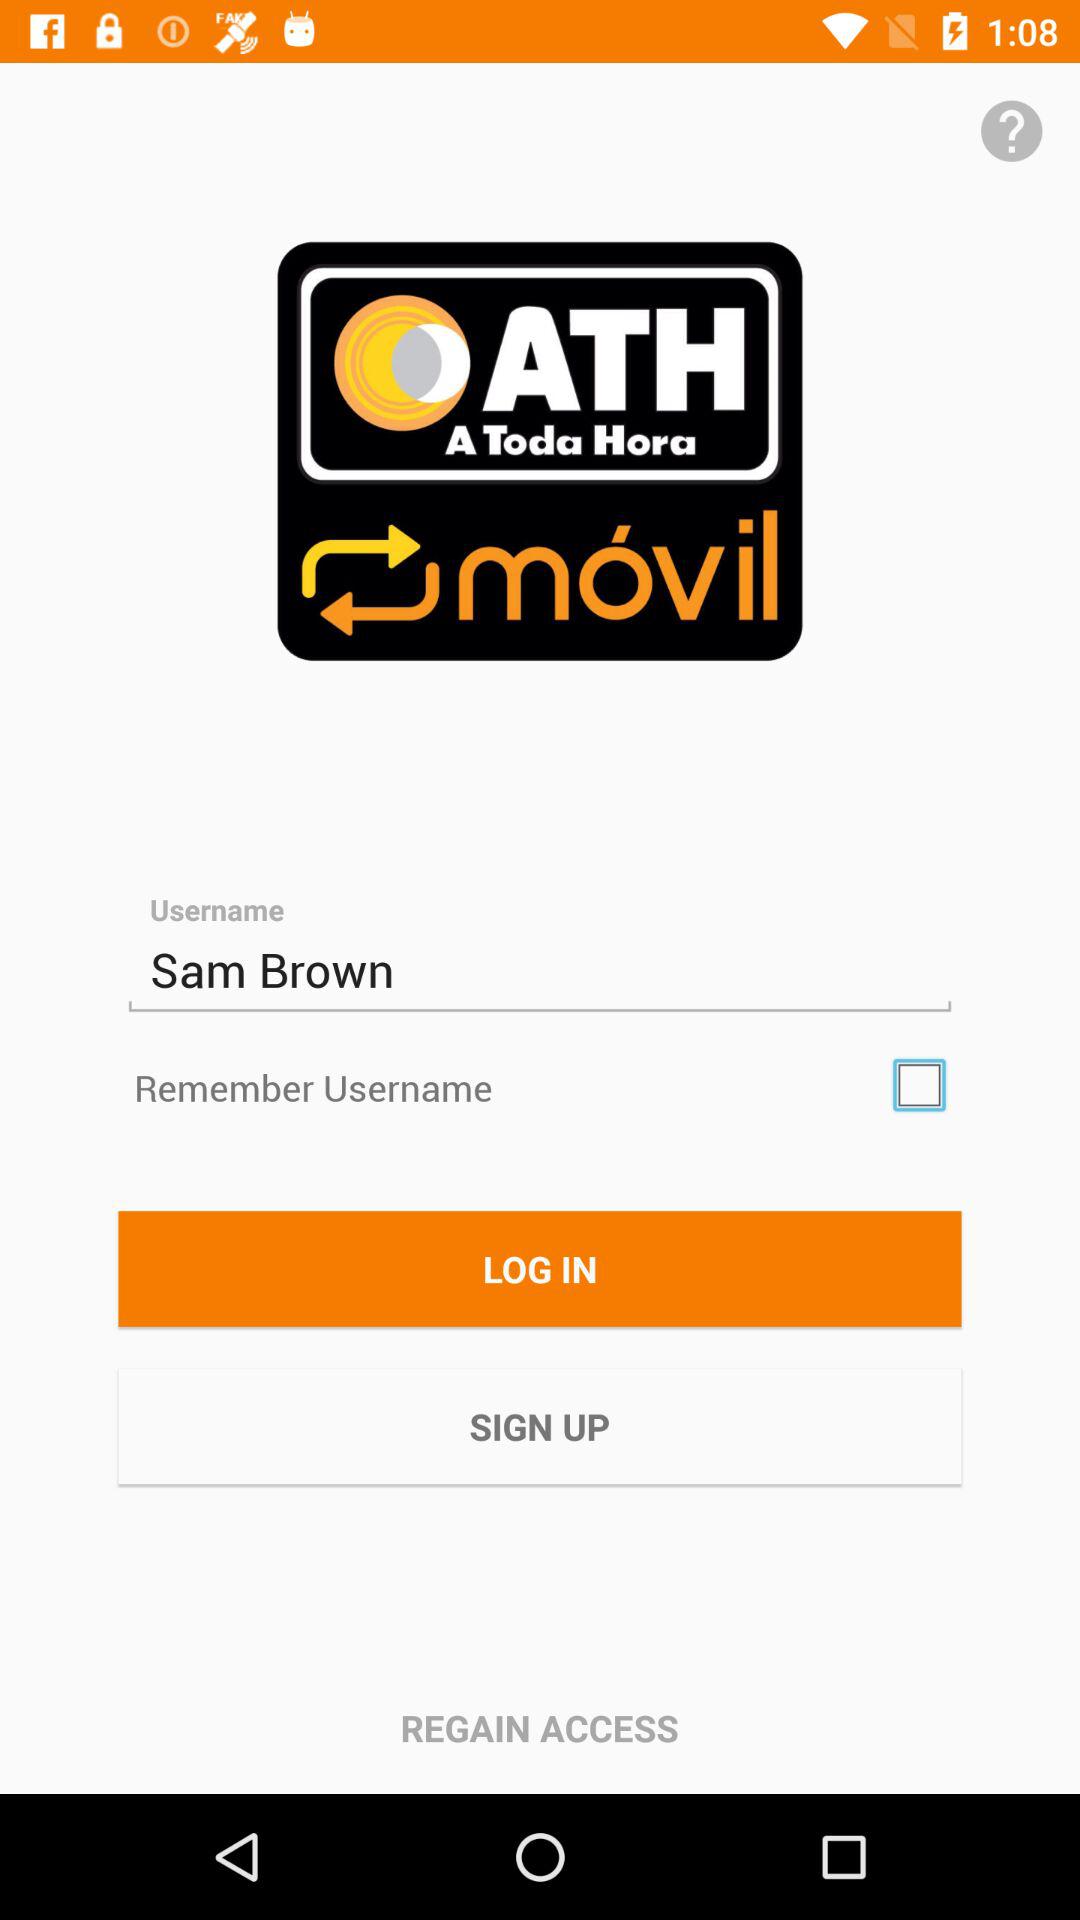 This screenshot has height=1920, width=1080. Describe the element at coordinates (1011, 131) in the screenshot. I see `get help` at that location.